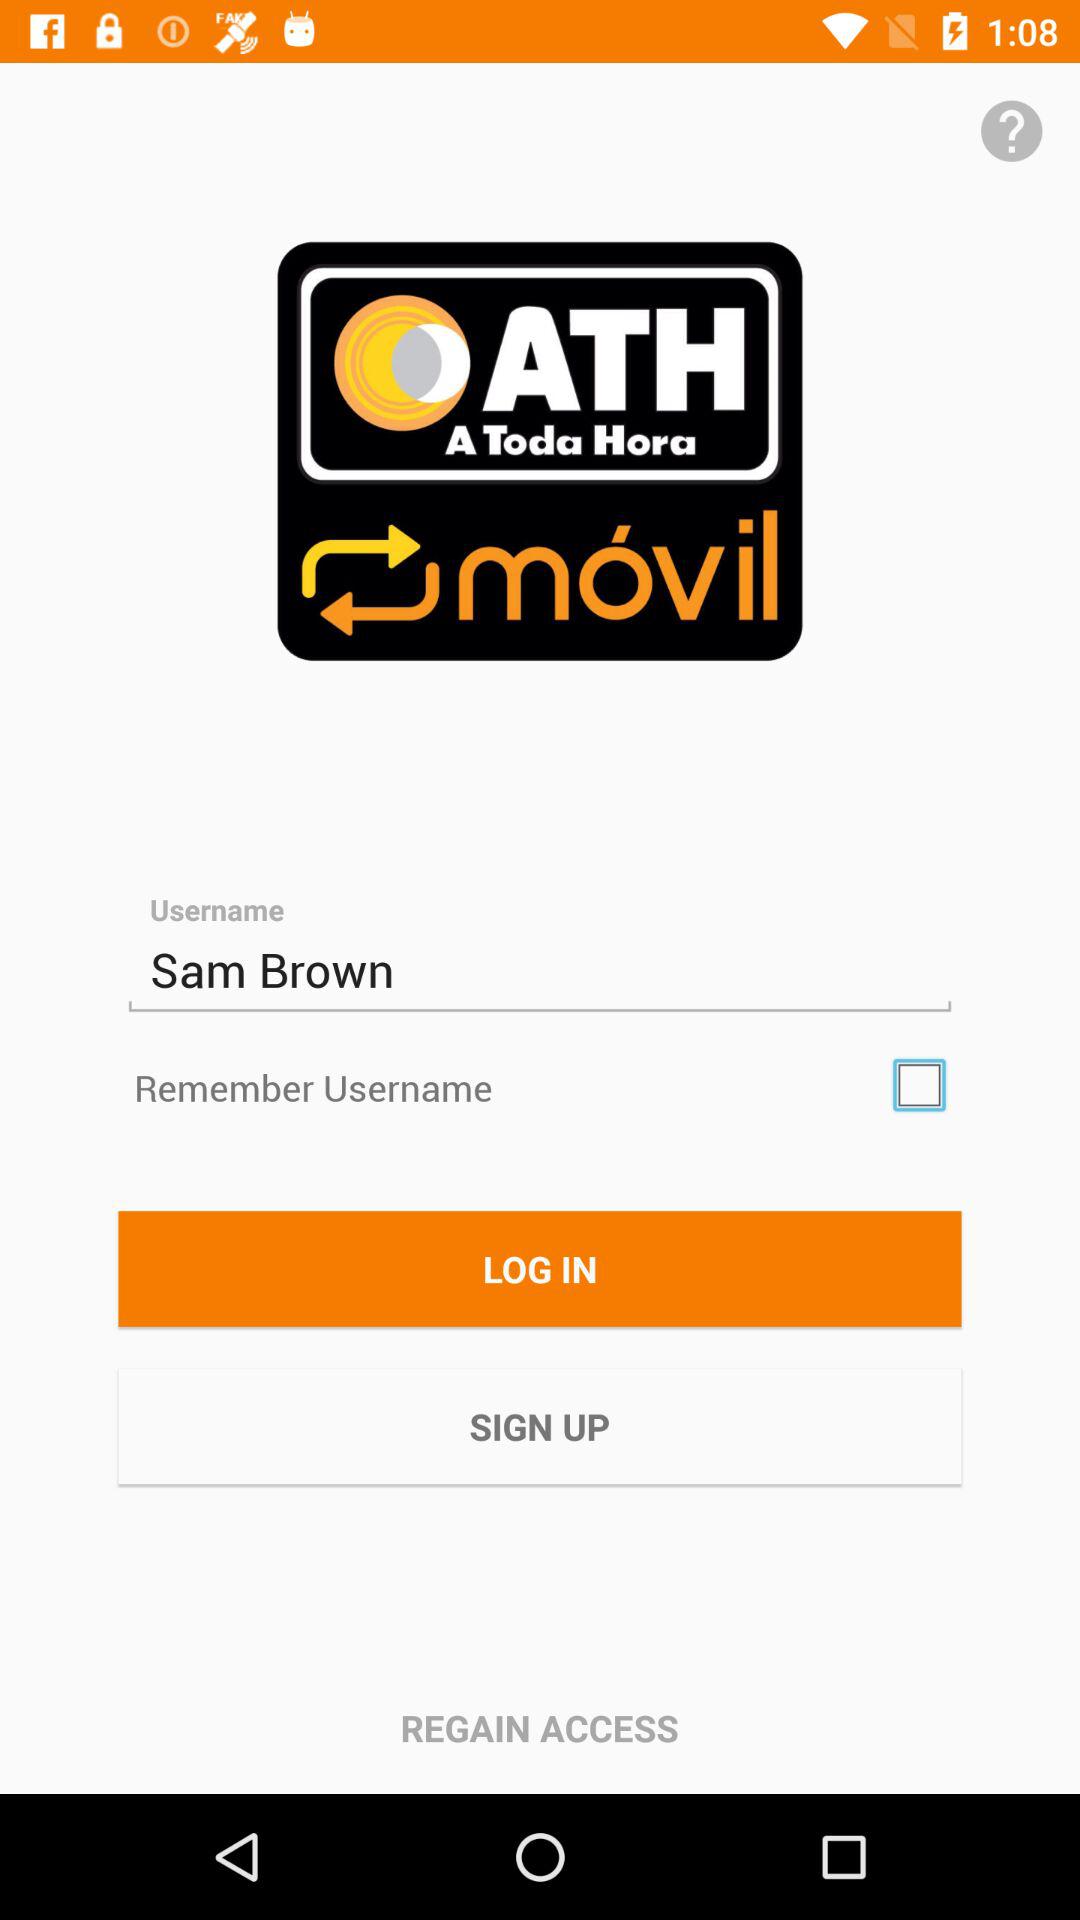 This screenshot has height=1920, width=1080. Describe the element at coordinates (1011, 131) in the screenshot. I see `get help` at that location.